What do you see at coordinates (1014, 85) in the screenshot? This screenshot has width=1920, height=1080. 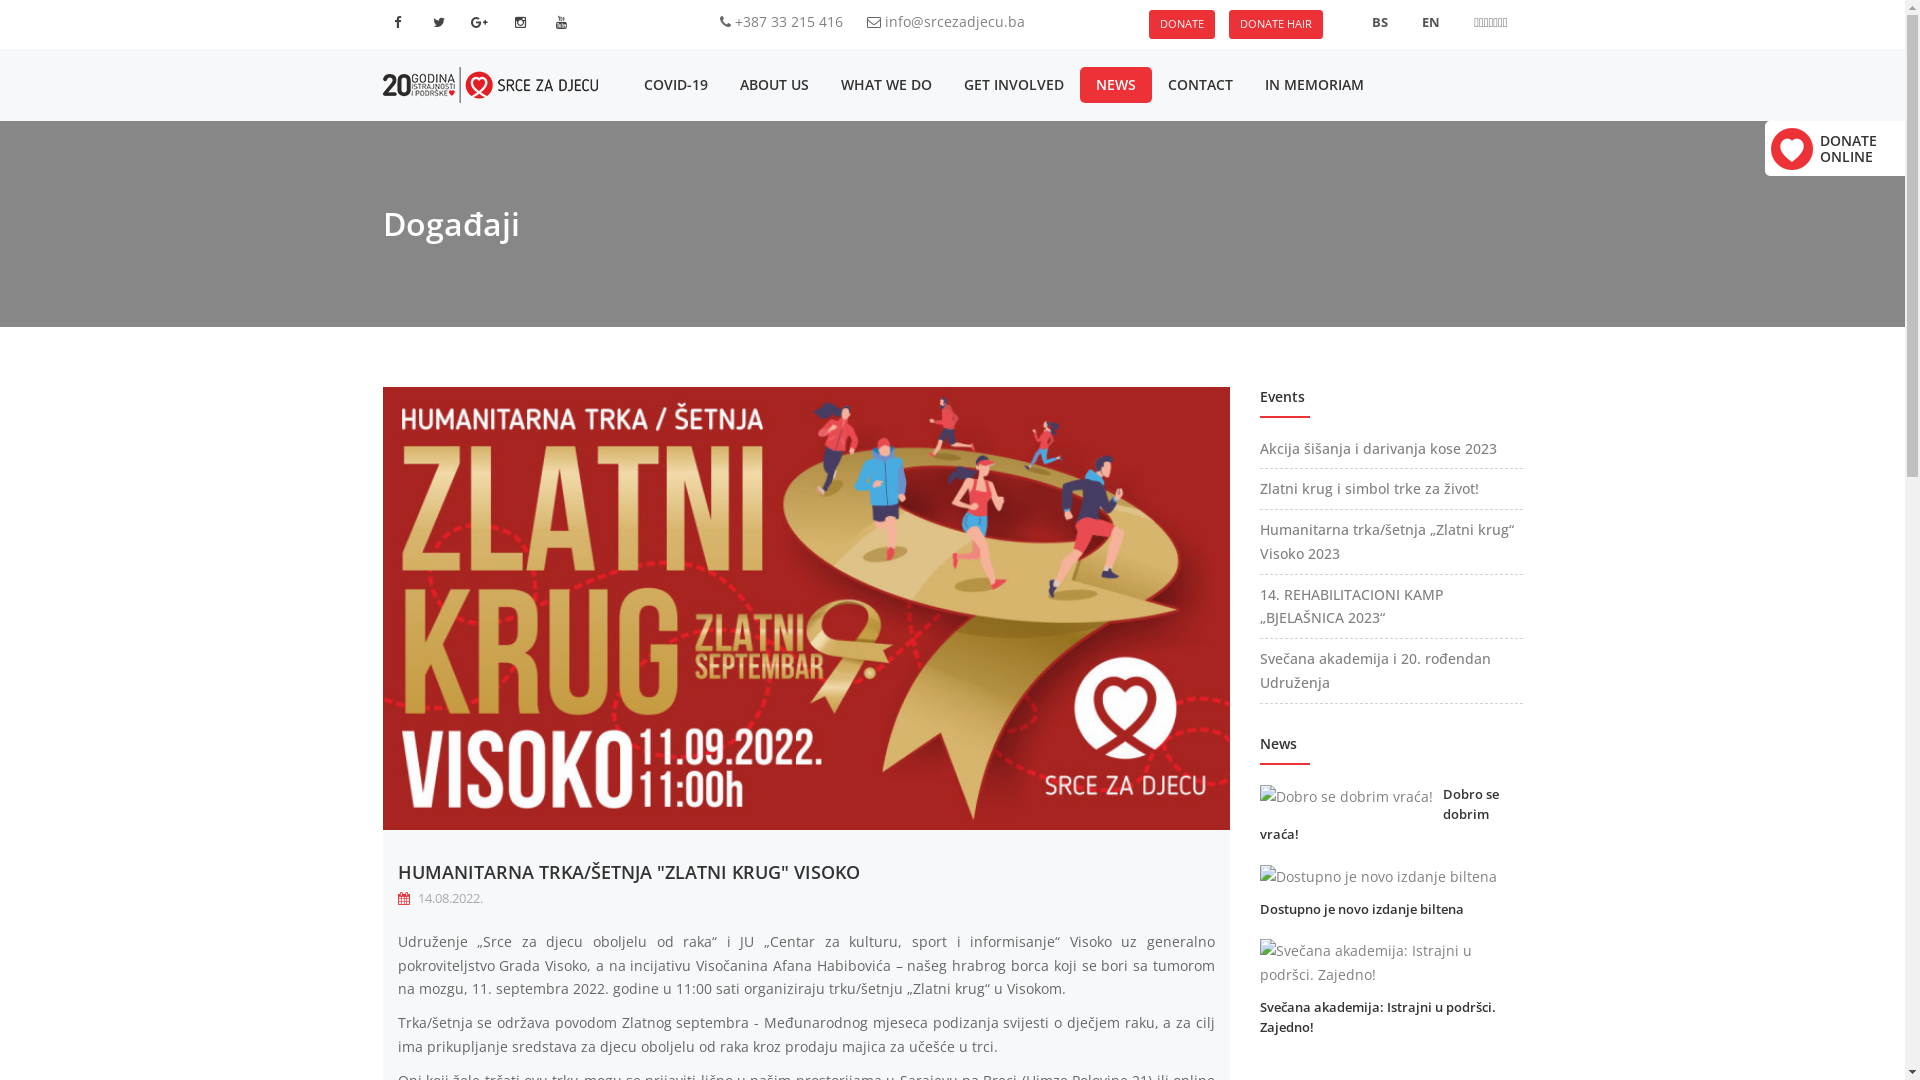 I see `GET INVOLVED` at bounding box center [1014, 85].